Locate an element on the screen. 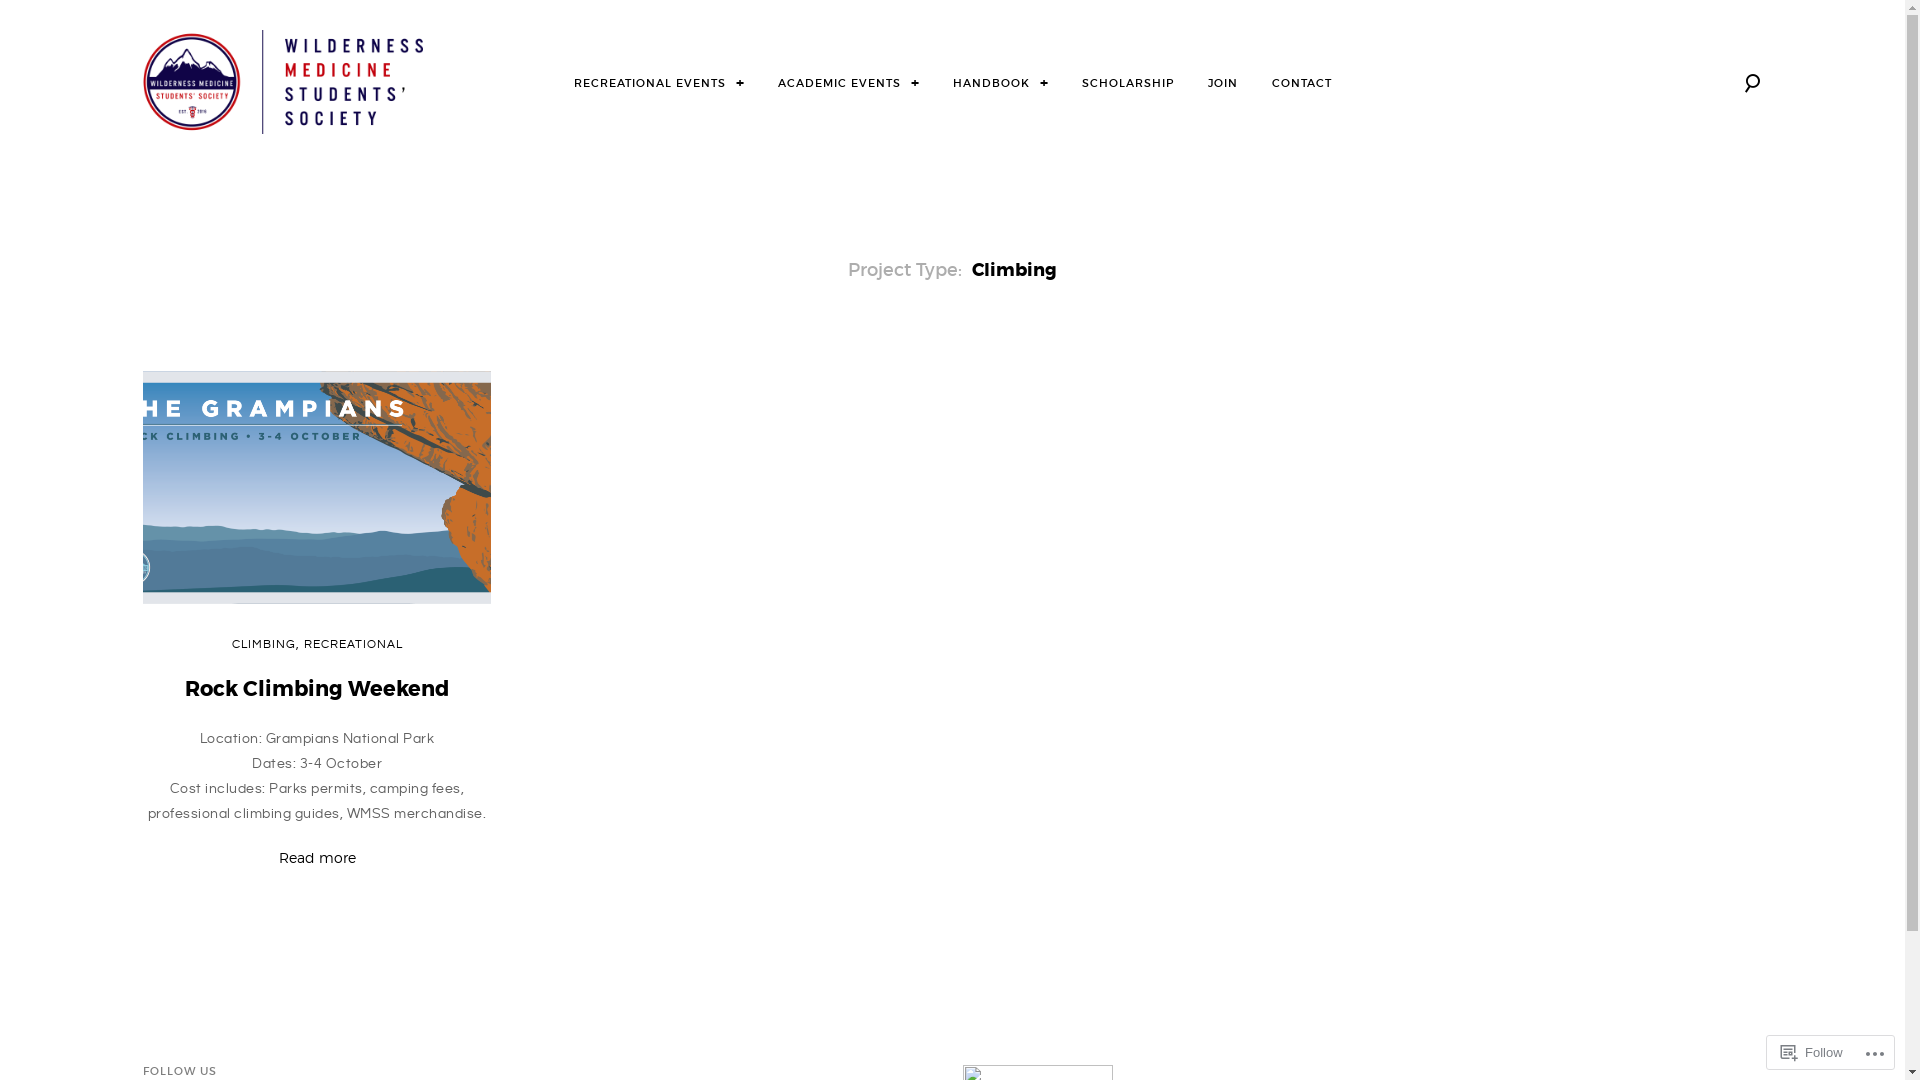 The image size is (1920, 1080). Follow is located at coordinates (1812, 1052).